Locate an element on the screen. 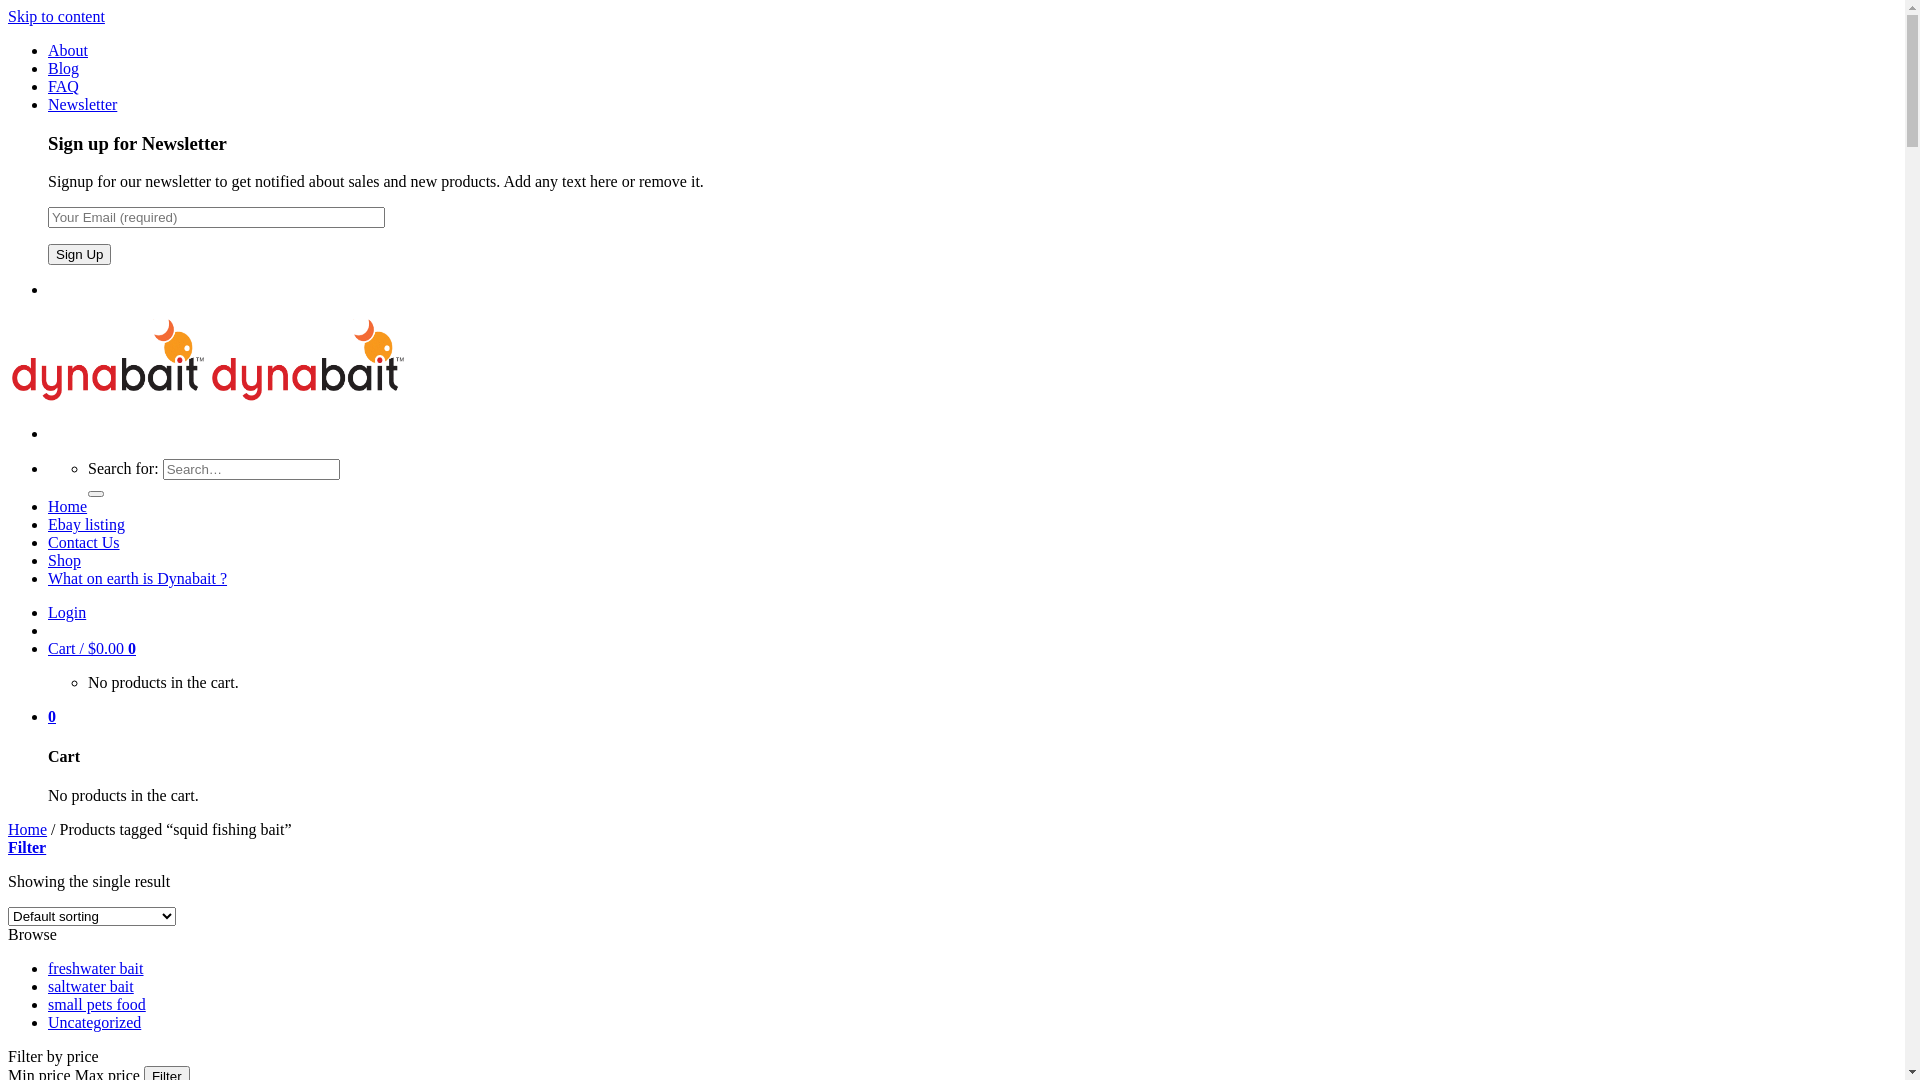  Filter is located at coordinates (27, 848).